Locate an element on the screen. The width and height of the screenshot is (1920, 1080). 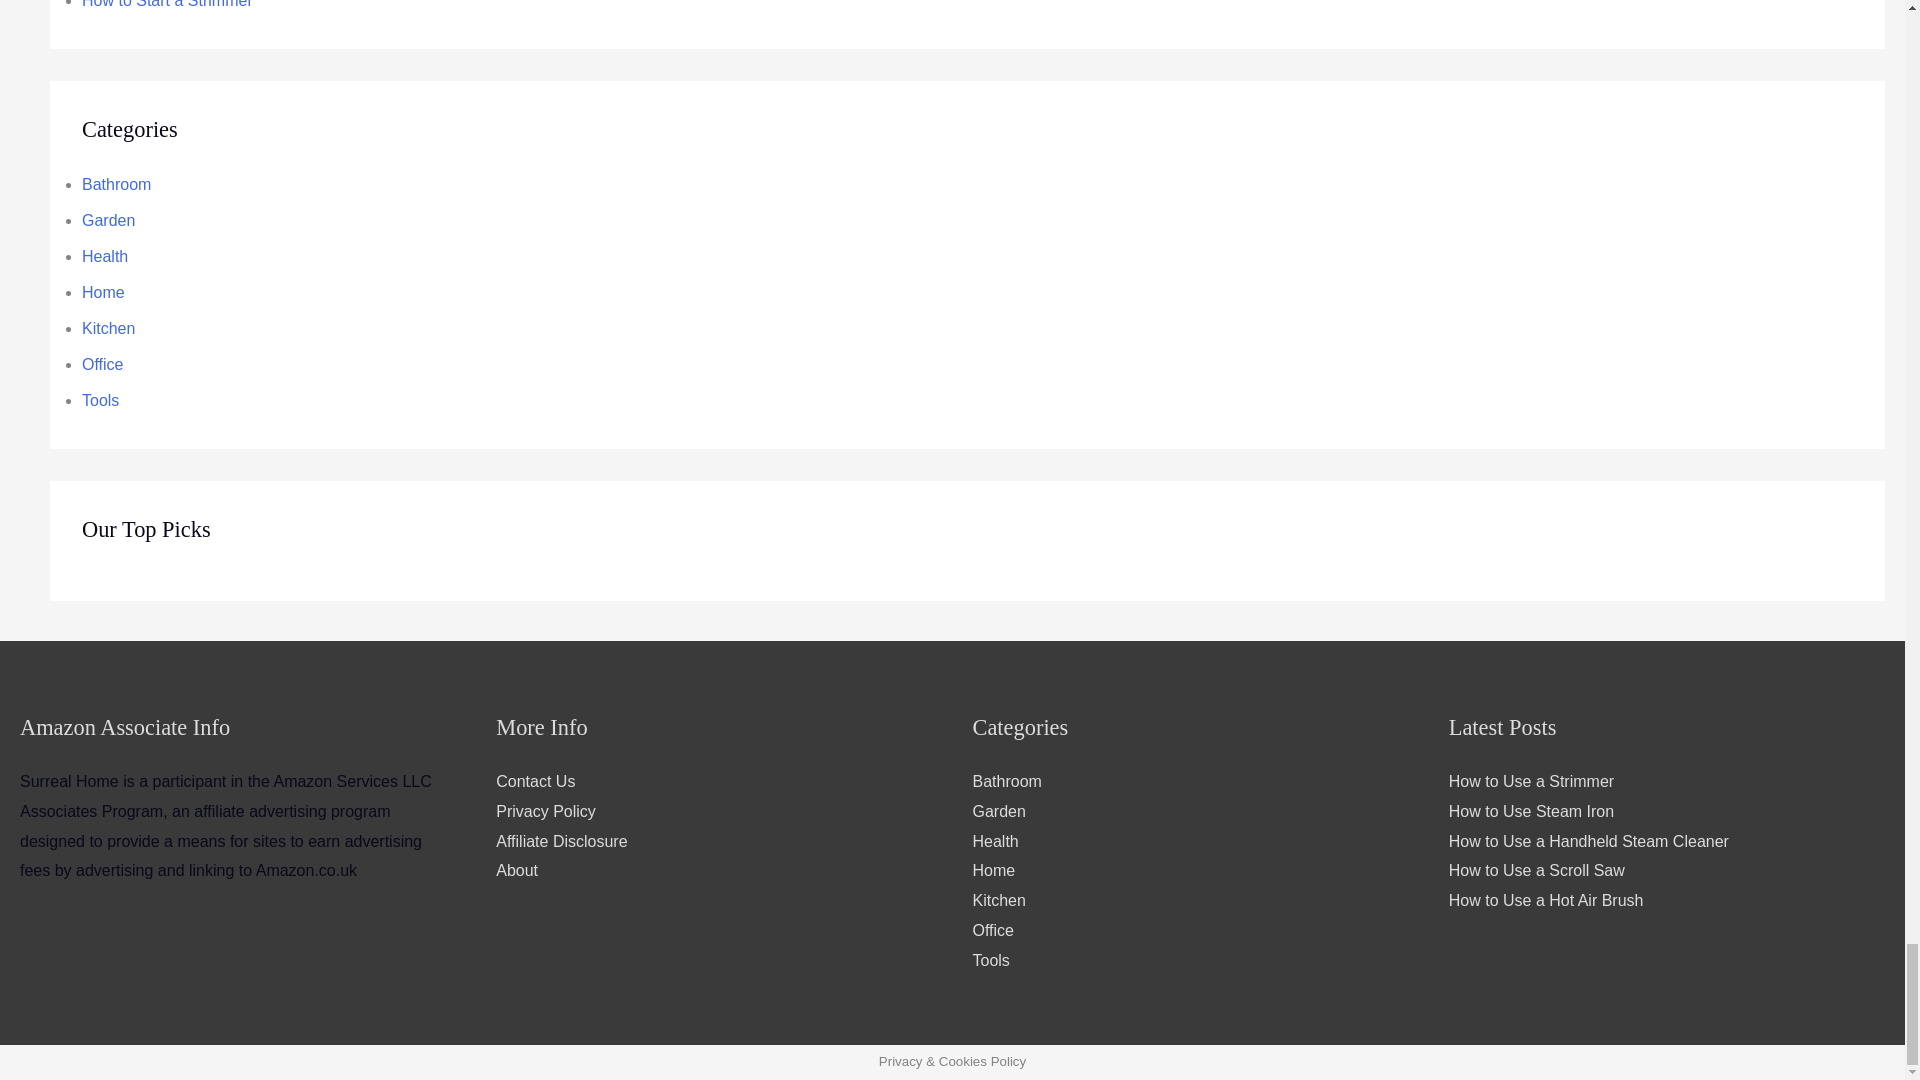
Bathroom is located at coordinates (1006, 781).